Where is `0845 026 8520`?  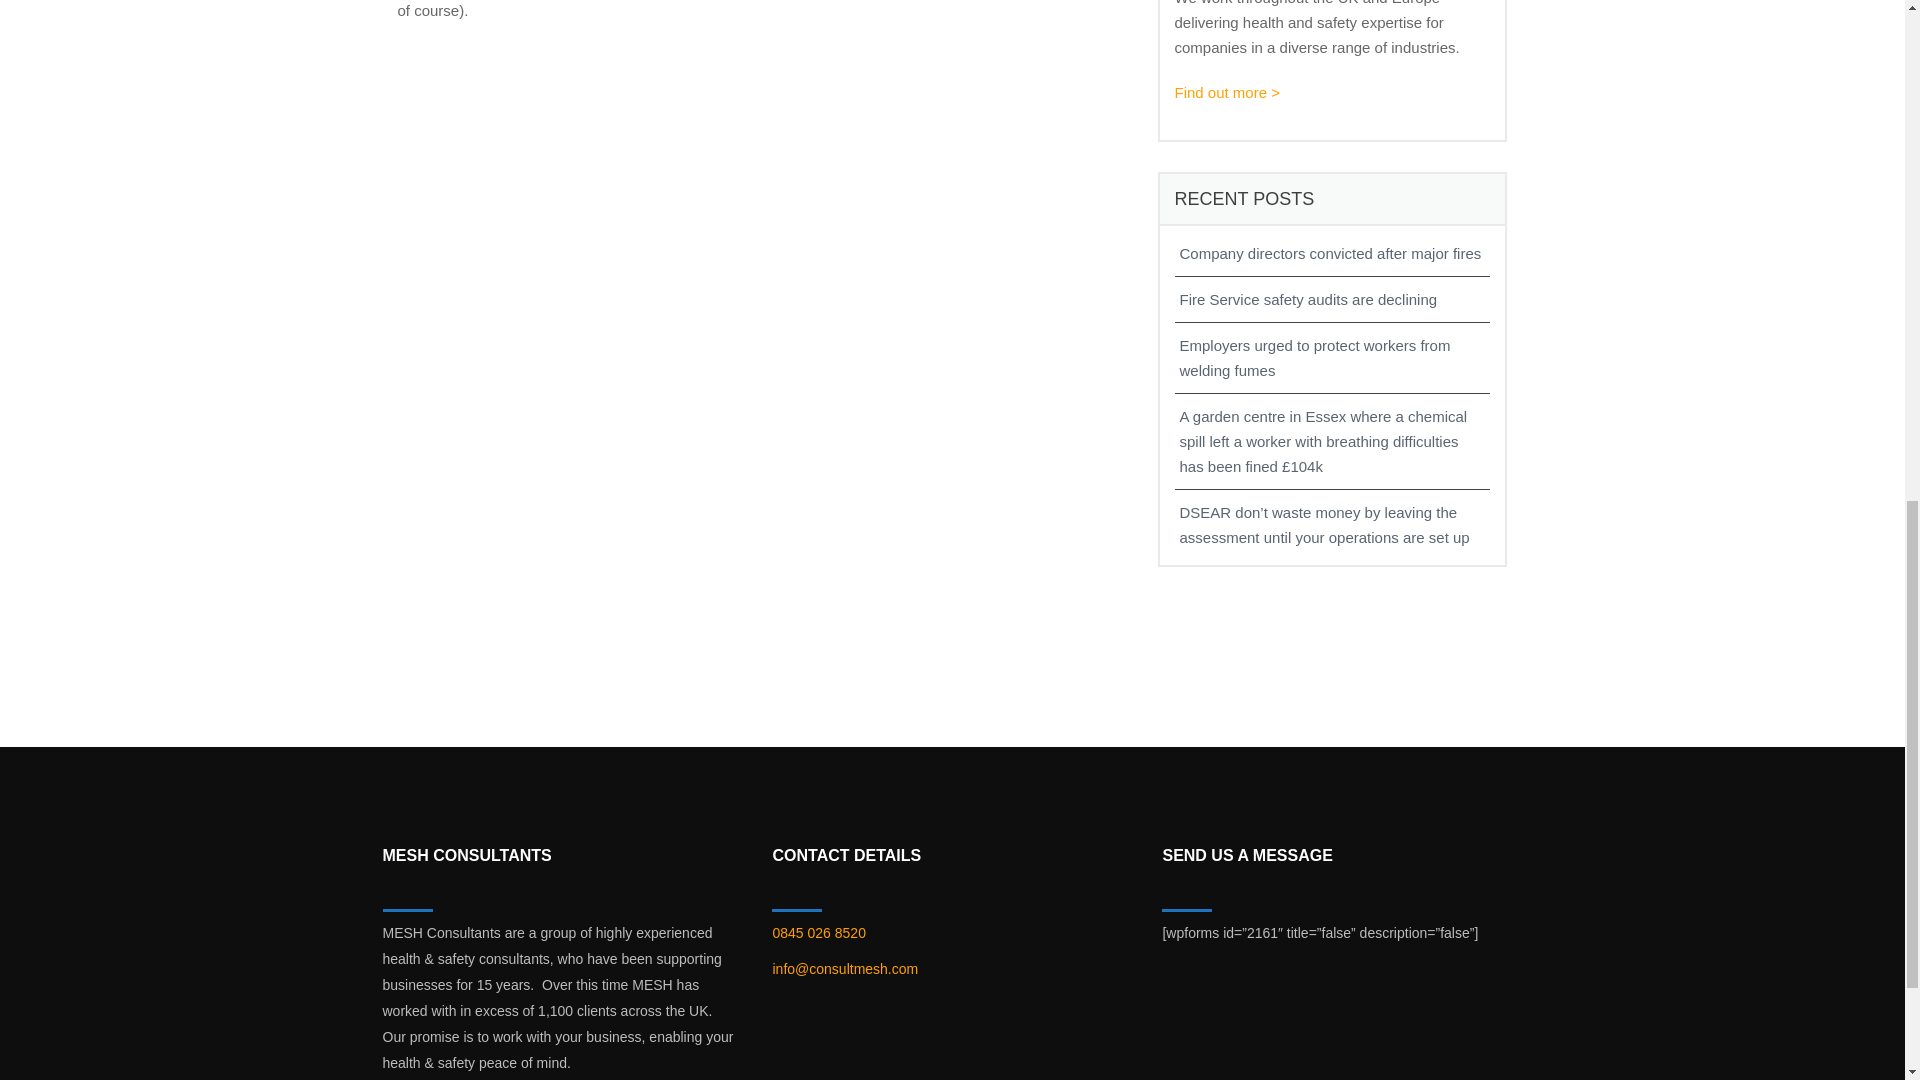 0845 026 8520 is located at coordinates (818, 932).